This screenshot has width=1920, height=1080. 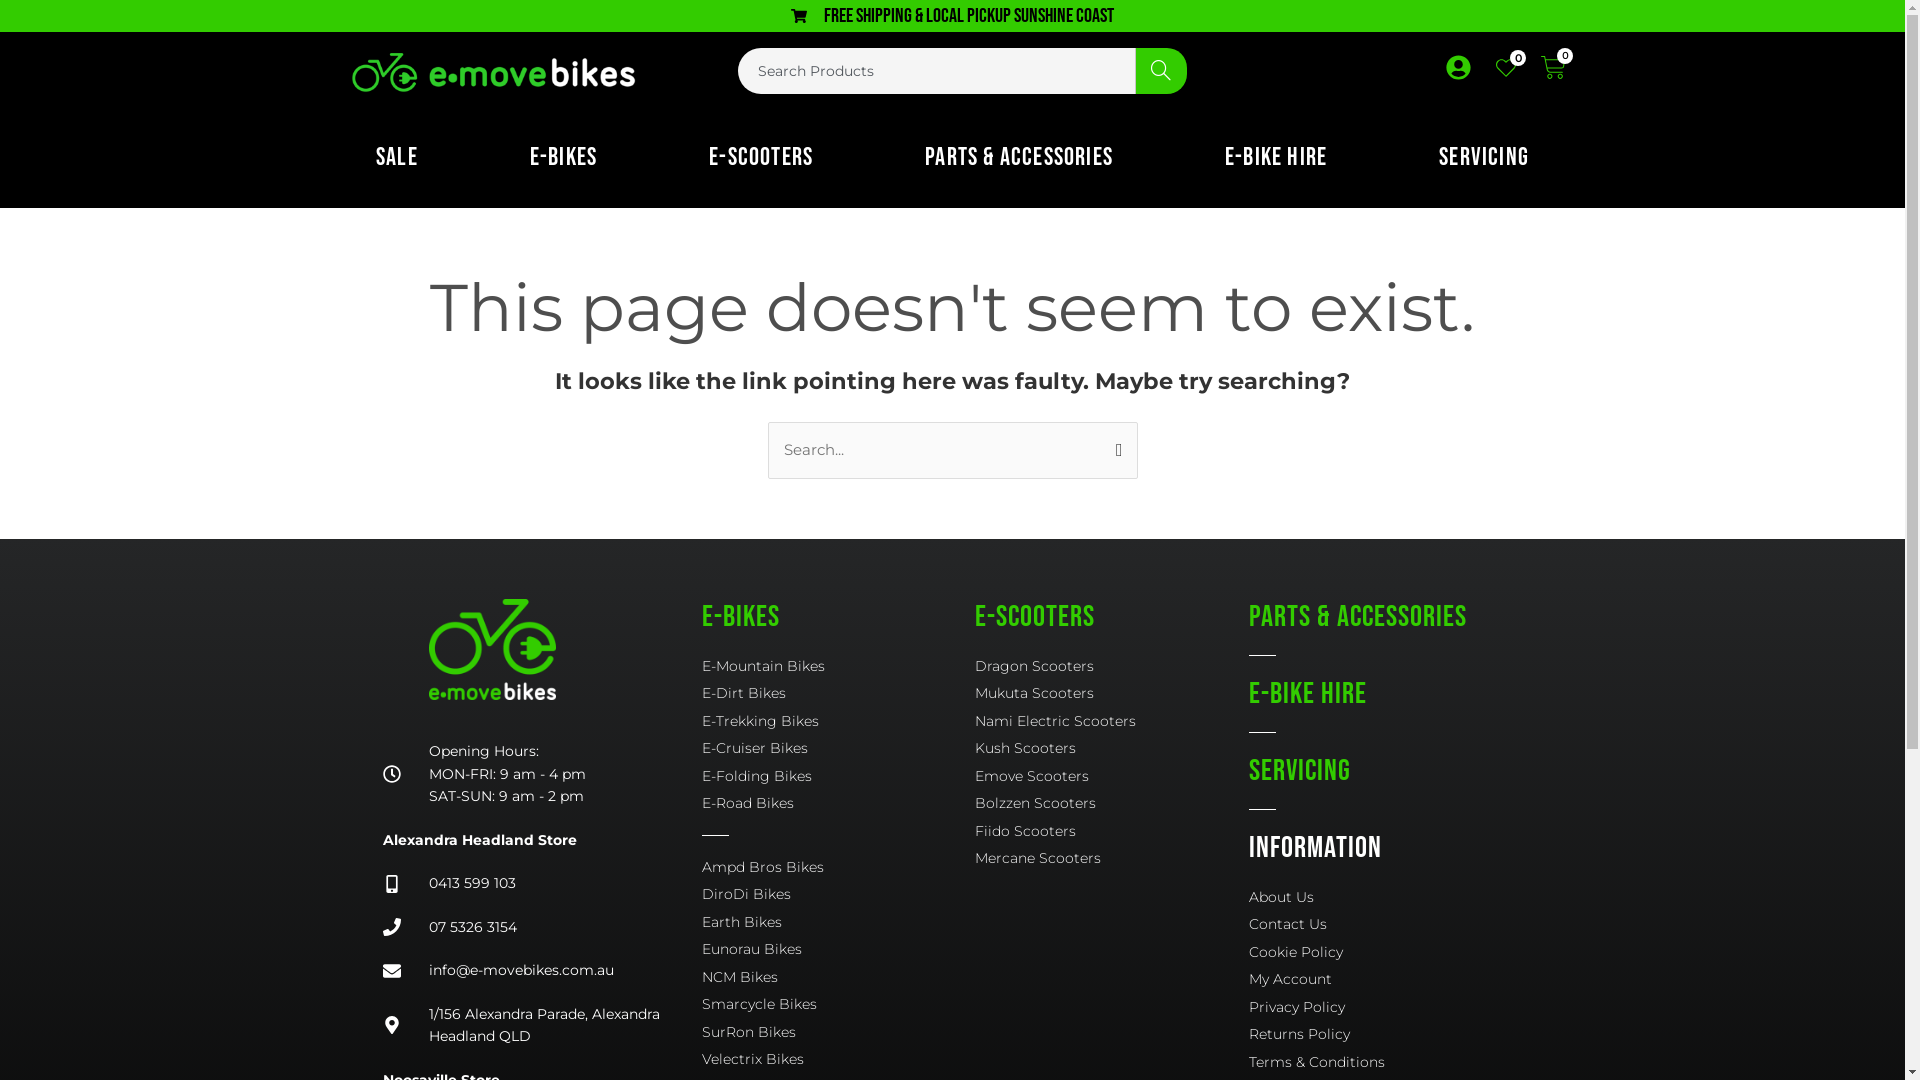 I want to click on Earth Bikes, so click(x=839, y=922).